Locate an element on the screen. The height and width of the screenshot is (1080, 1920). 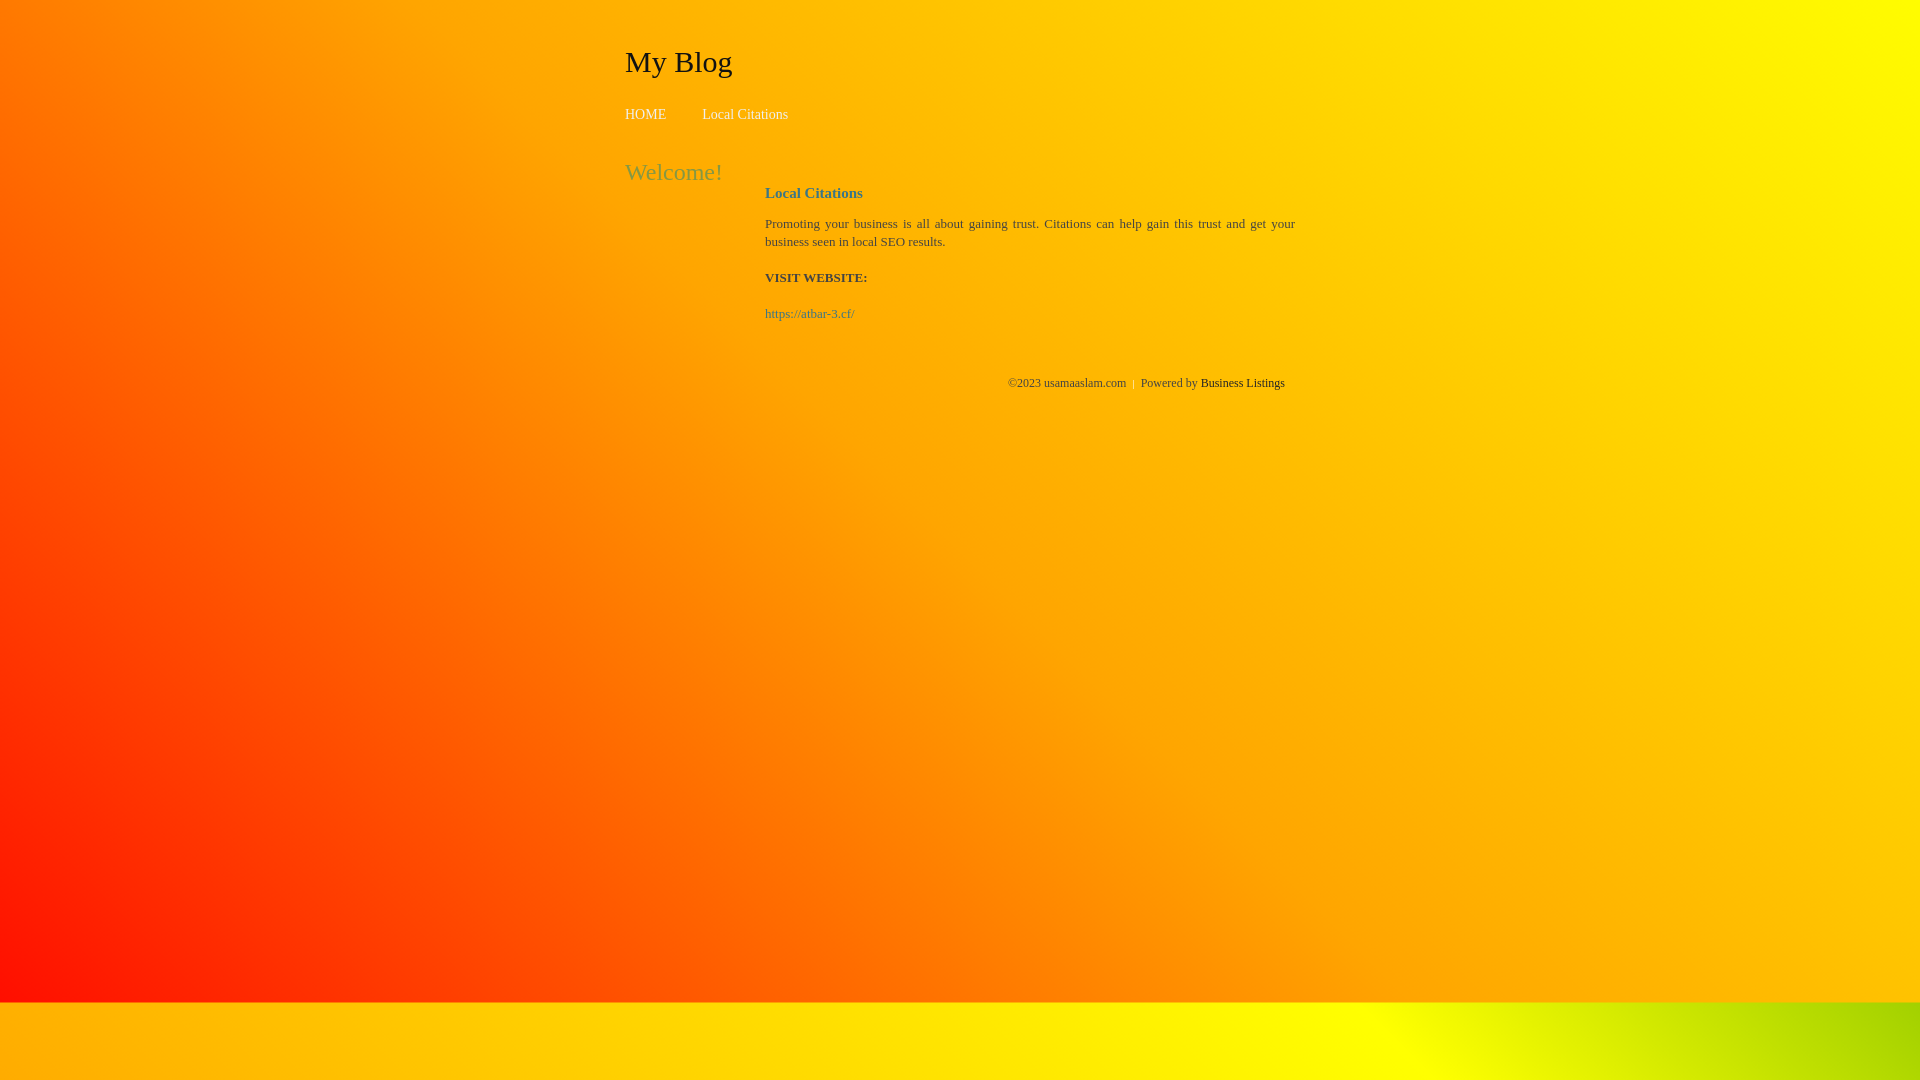
Local Citations is located at coordinates (745, 114).